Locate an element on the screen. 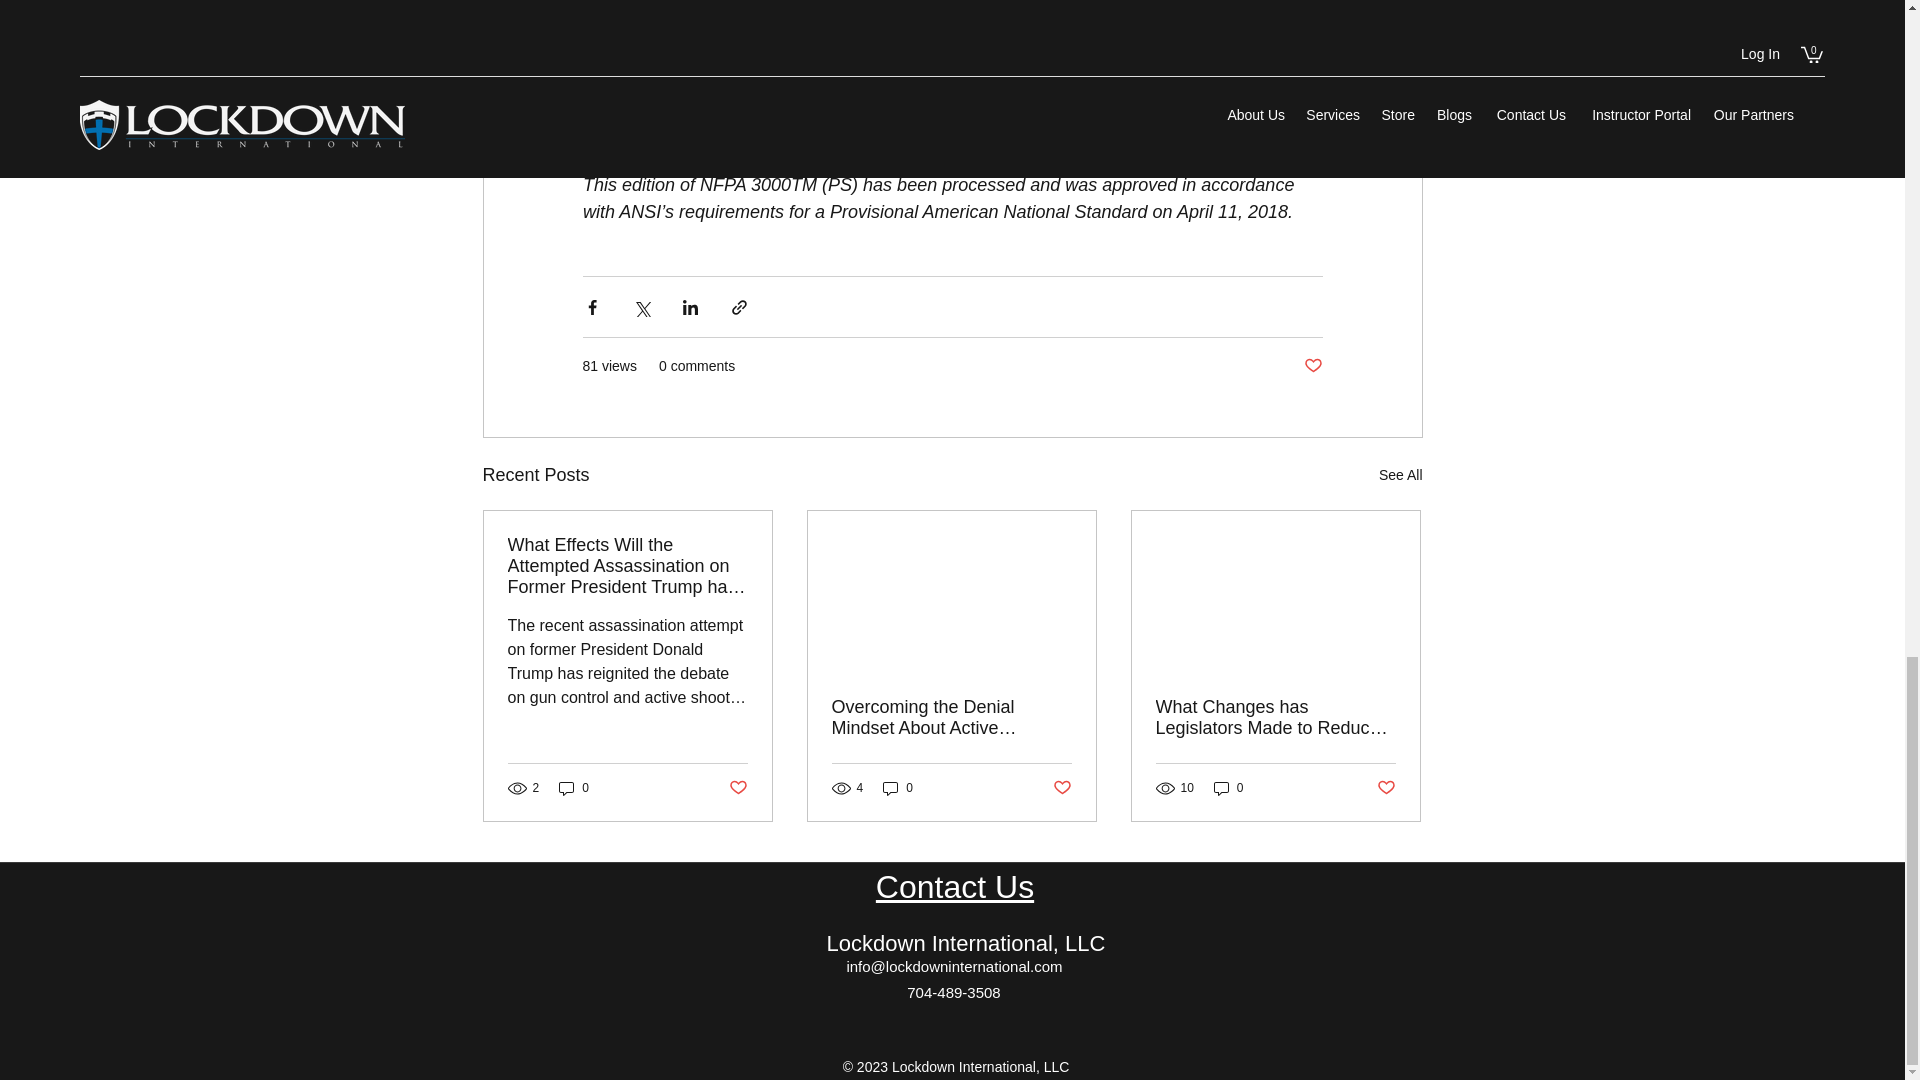 Image resolution: width=1920 pixels, height=1080 pixels. See All is located at coordinates (1400, 476).